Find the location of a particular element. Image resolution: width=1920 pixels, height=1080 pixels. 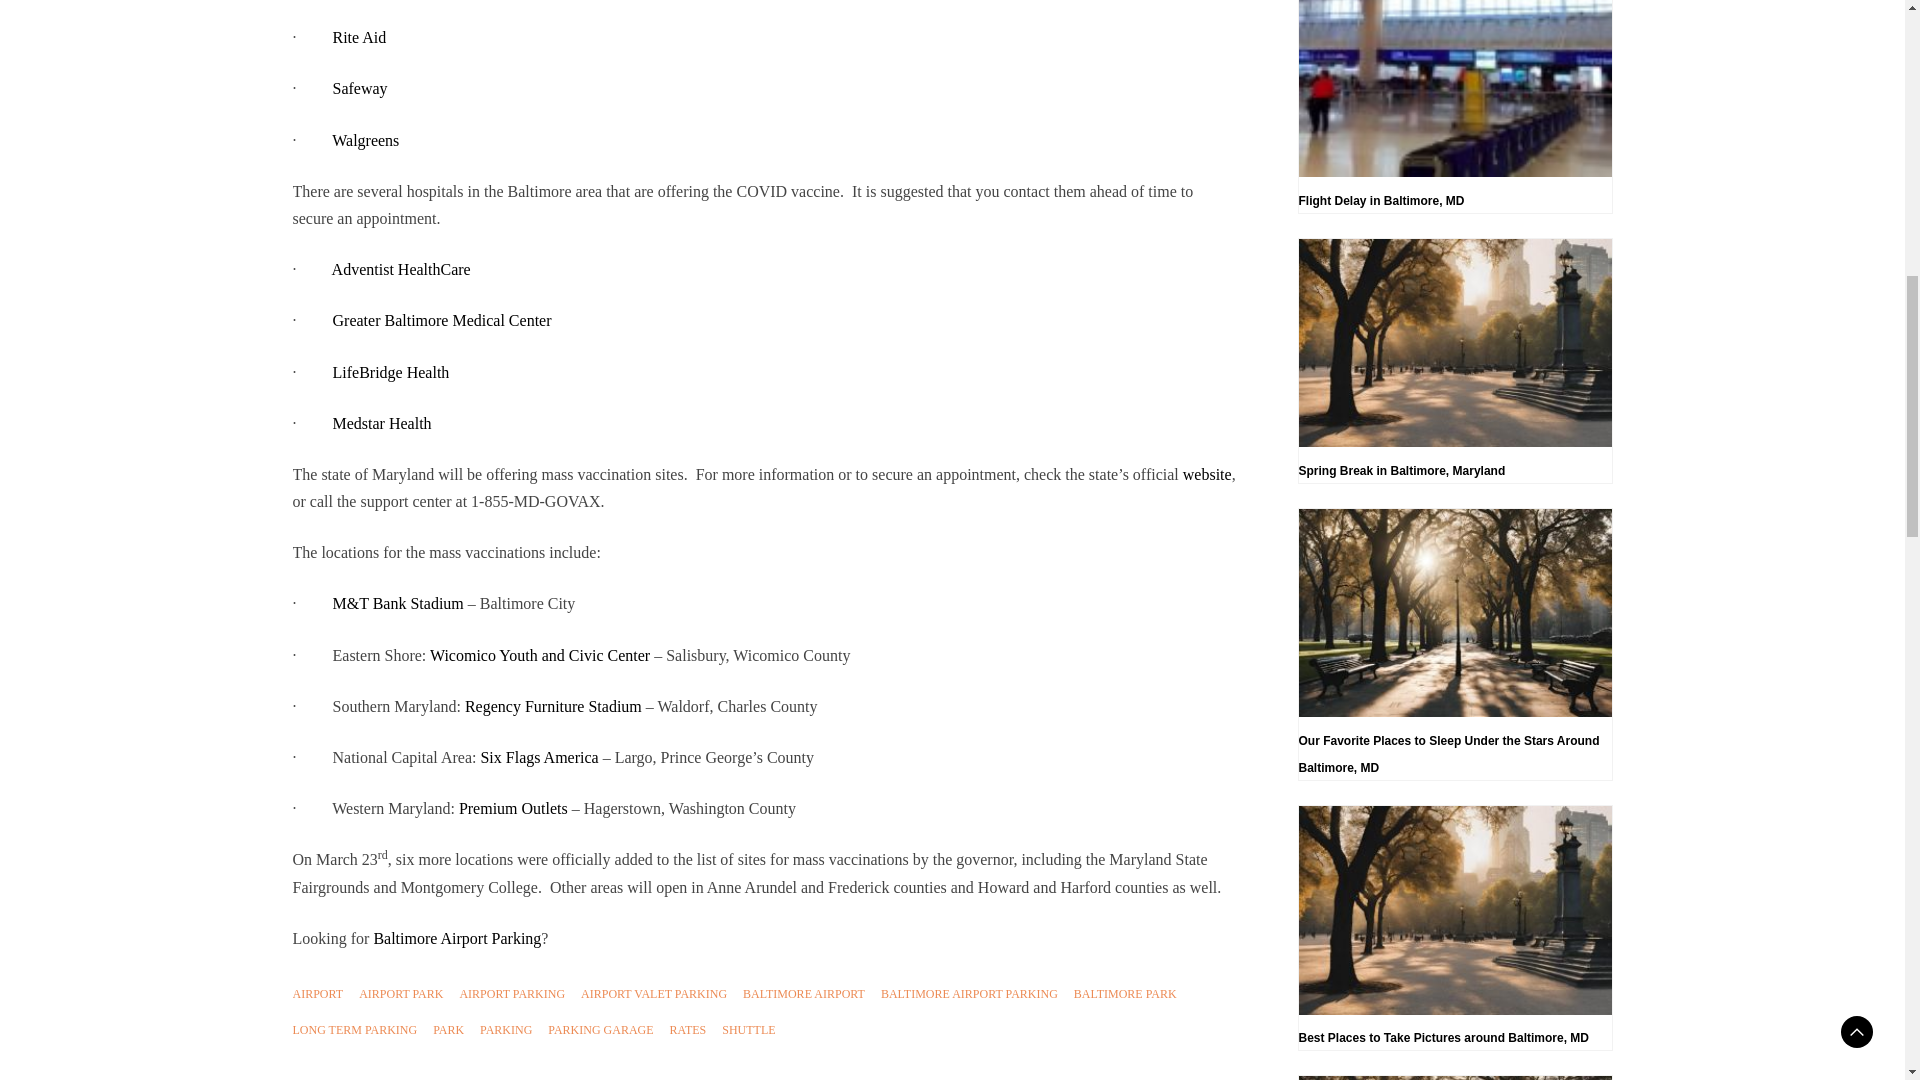

 Walgreens is located at coordinates (364, 140).